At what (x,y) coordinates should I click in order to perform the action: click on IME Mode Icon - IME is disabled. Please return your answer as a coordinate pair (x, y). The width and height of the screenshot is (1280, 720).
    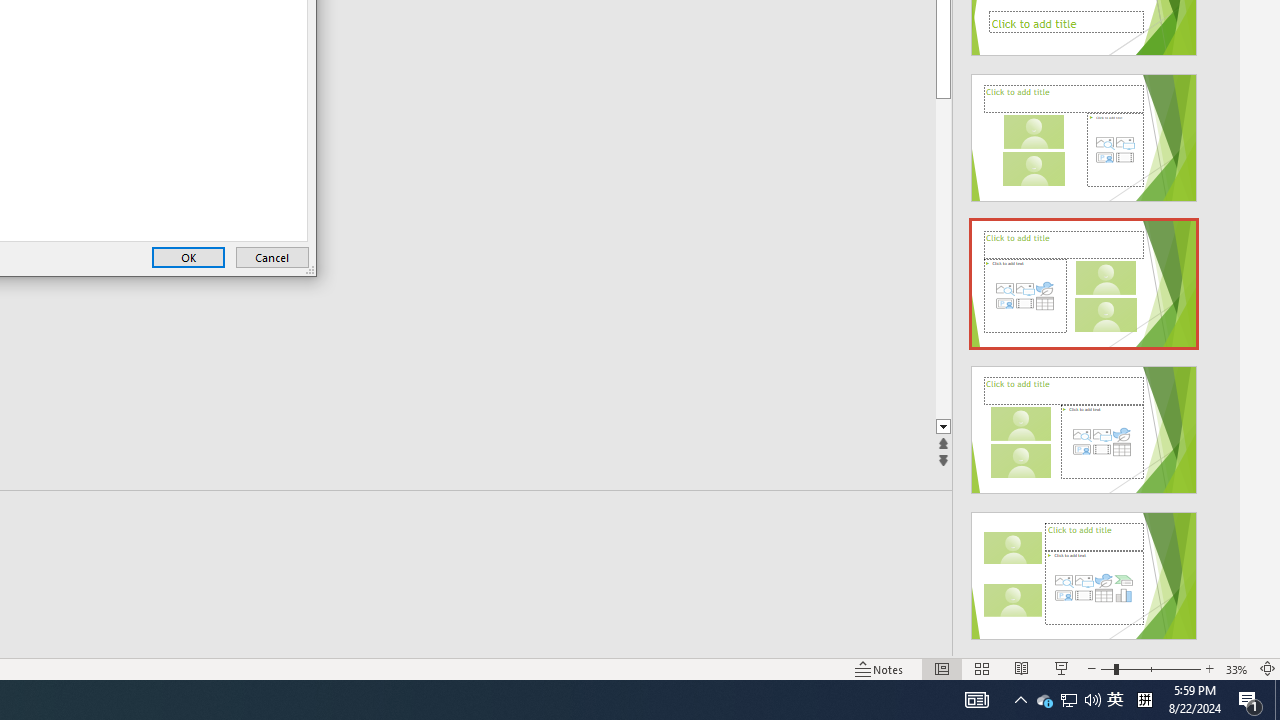
    Looking at the image, I should click on (1115, 700).